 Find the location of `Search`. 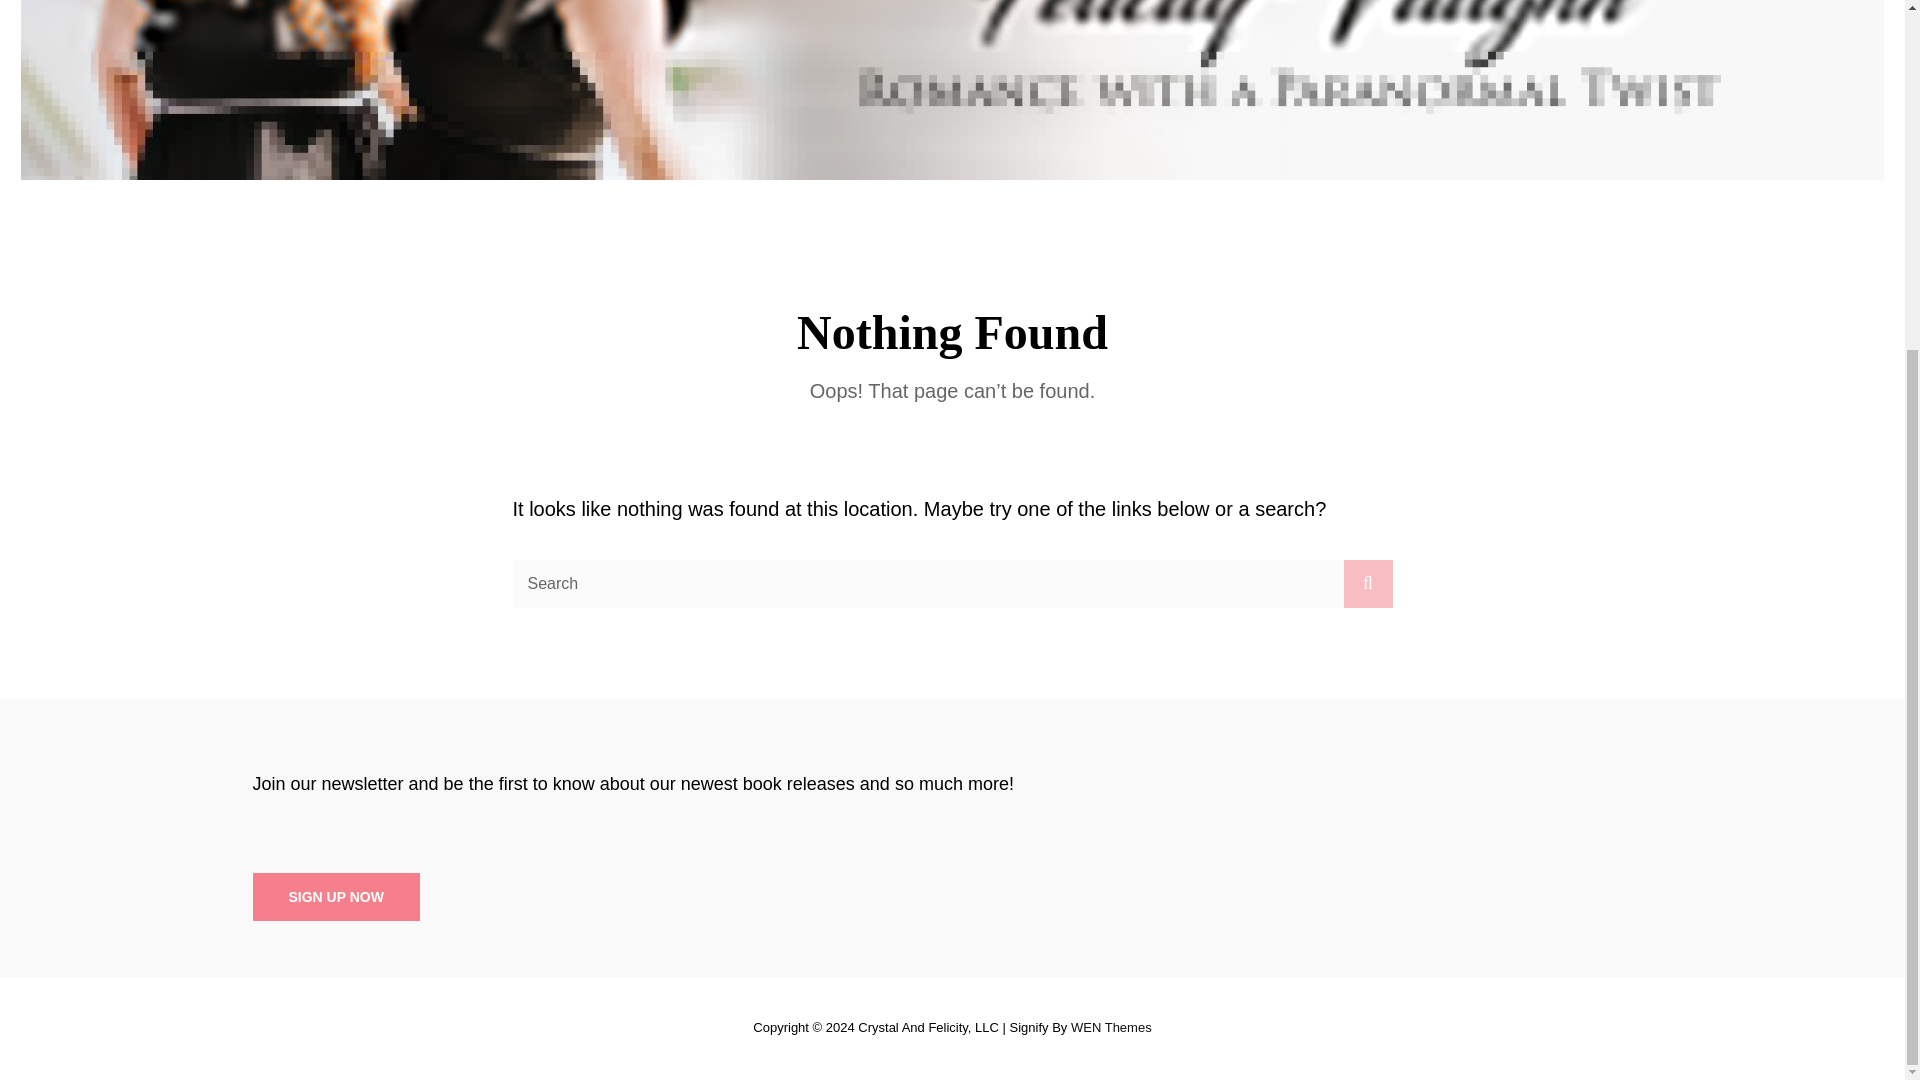

Search is located at coordinates (1368, 584).